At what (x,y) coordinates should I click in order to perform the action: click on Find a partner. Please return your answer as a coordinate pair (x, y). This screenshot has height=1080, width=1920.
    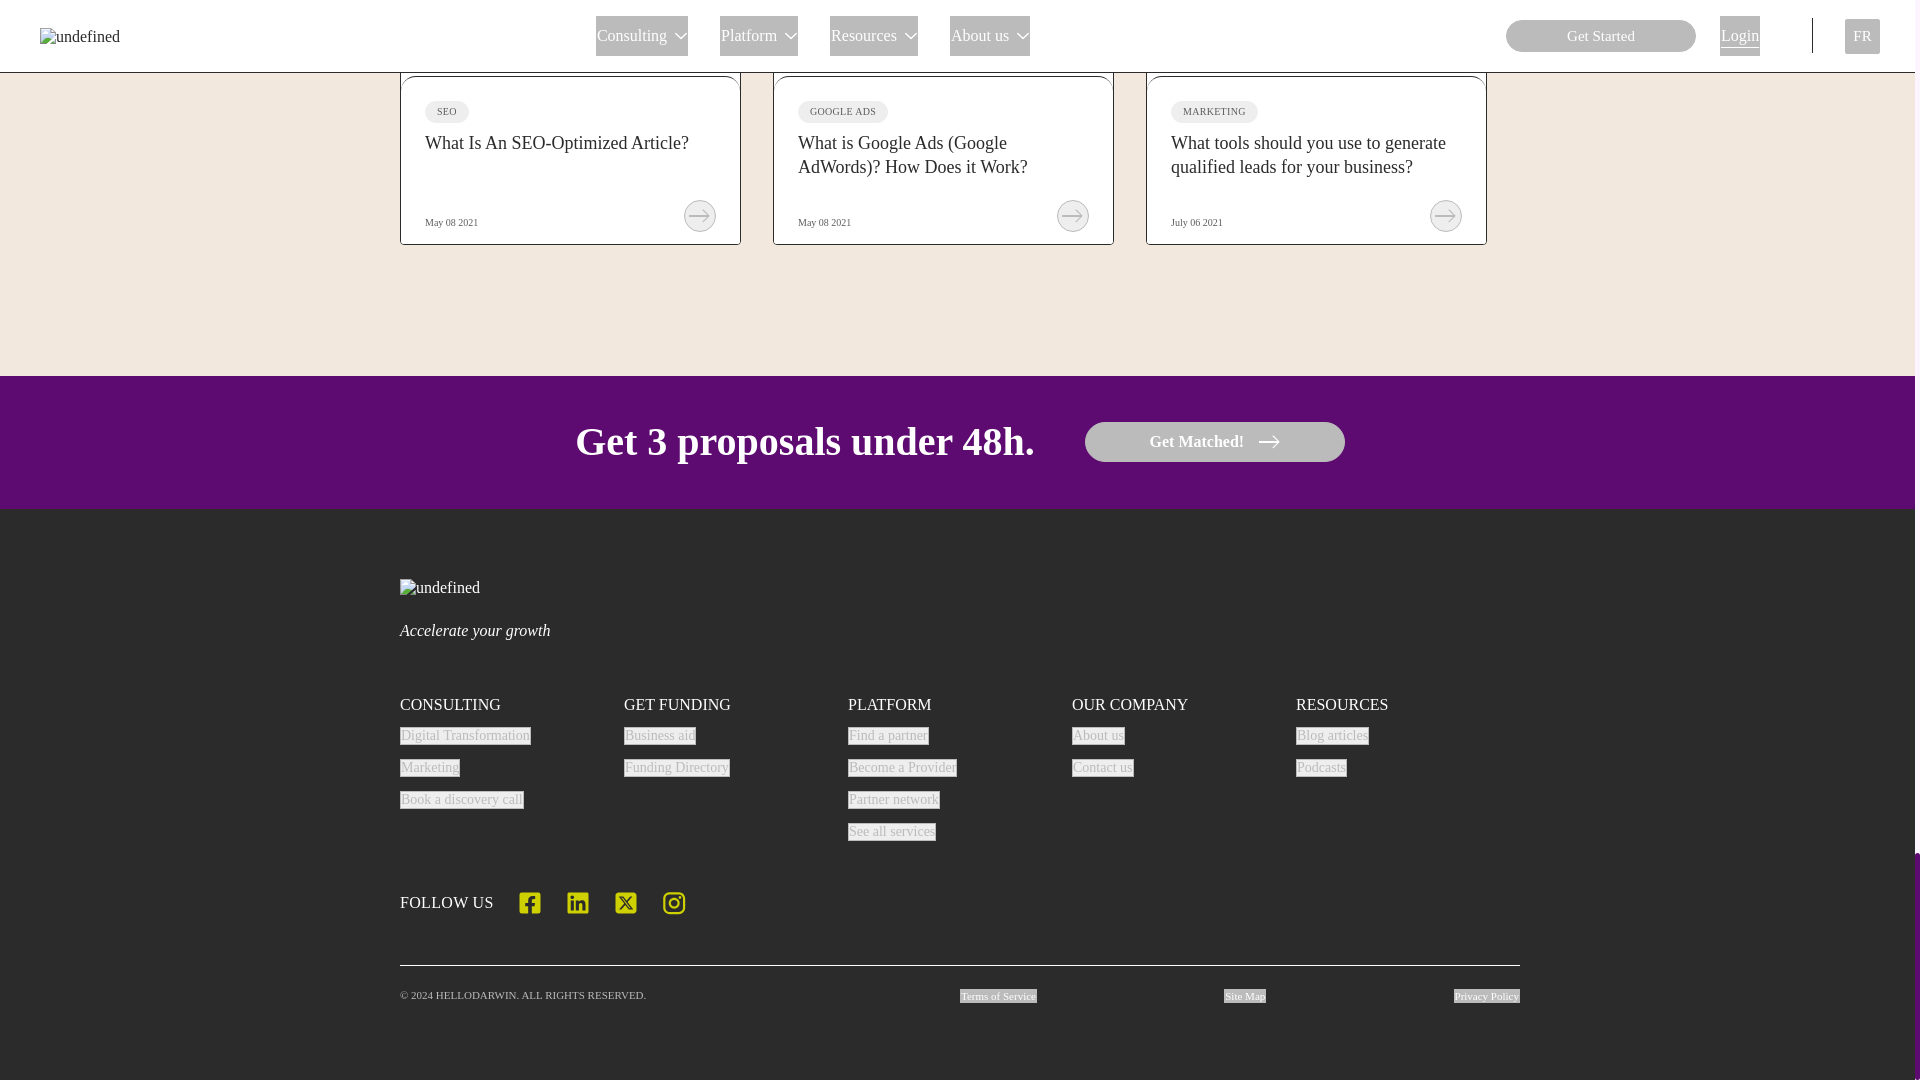
    Looking at the image, I should click on (888, 736).